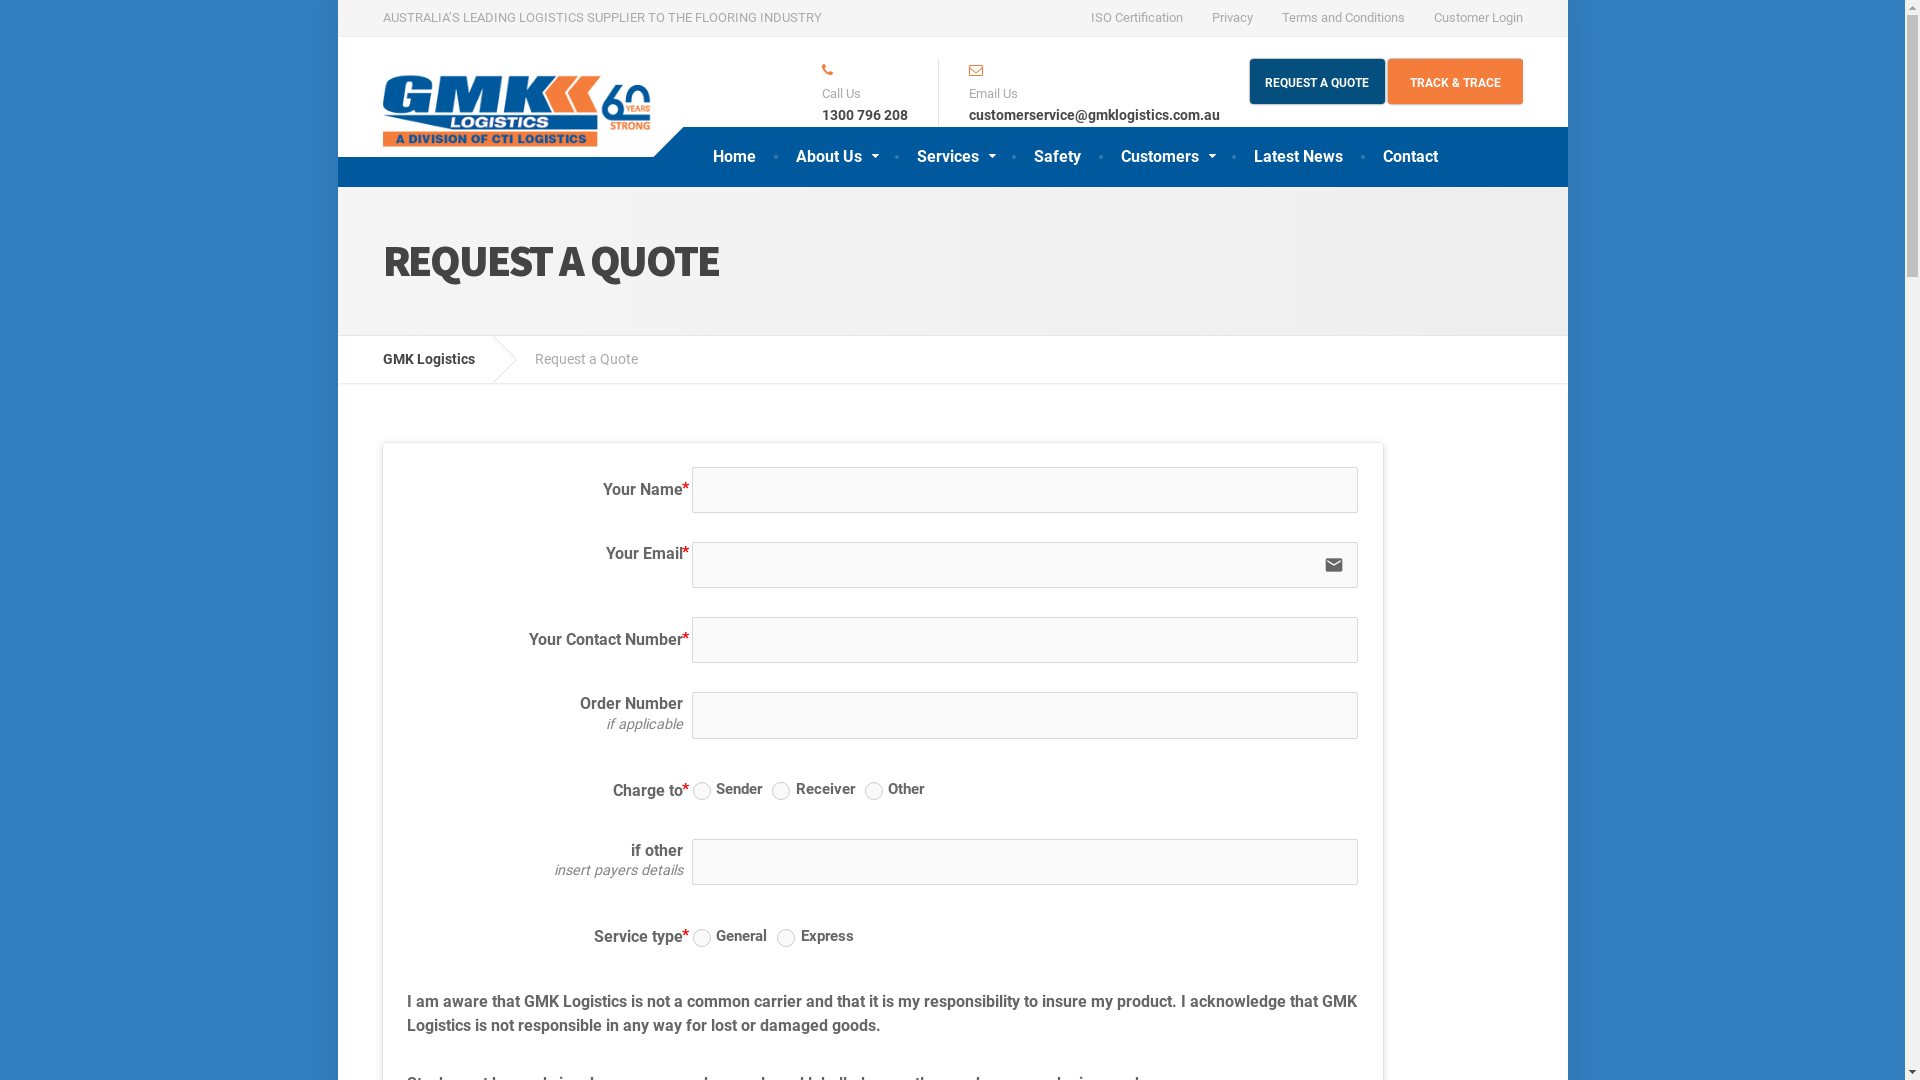 The width and height of the screenshot is (1920, 1080). What do you see at coordinates (1456, 82) in the screenshot?
I see `TRACK & TRACE` at bounding box center [1456, 82].